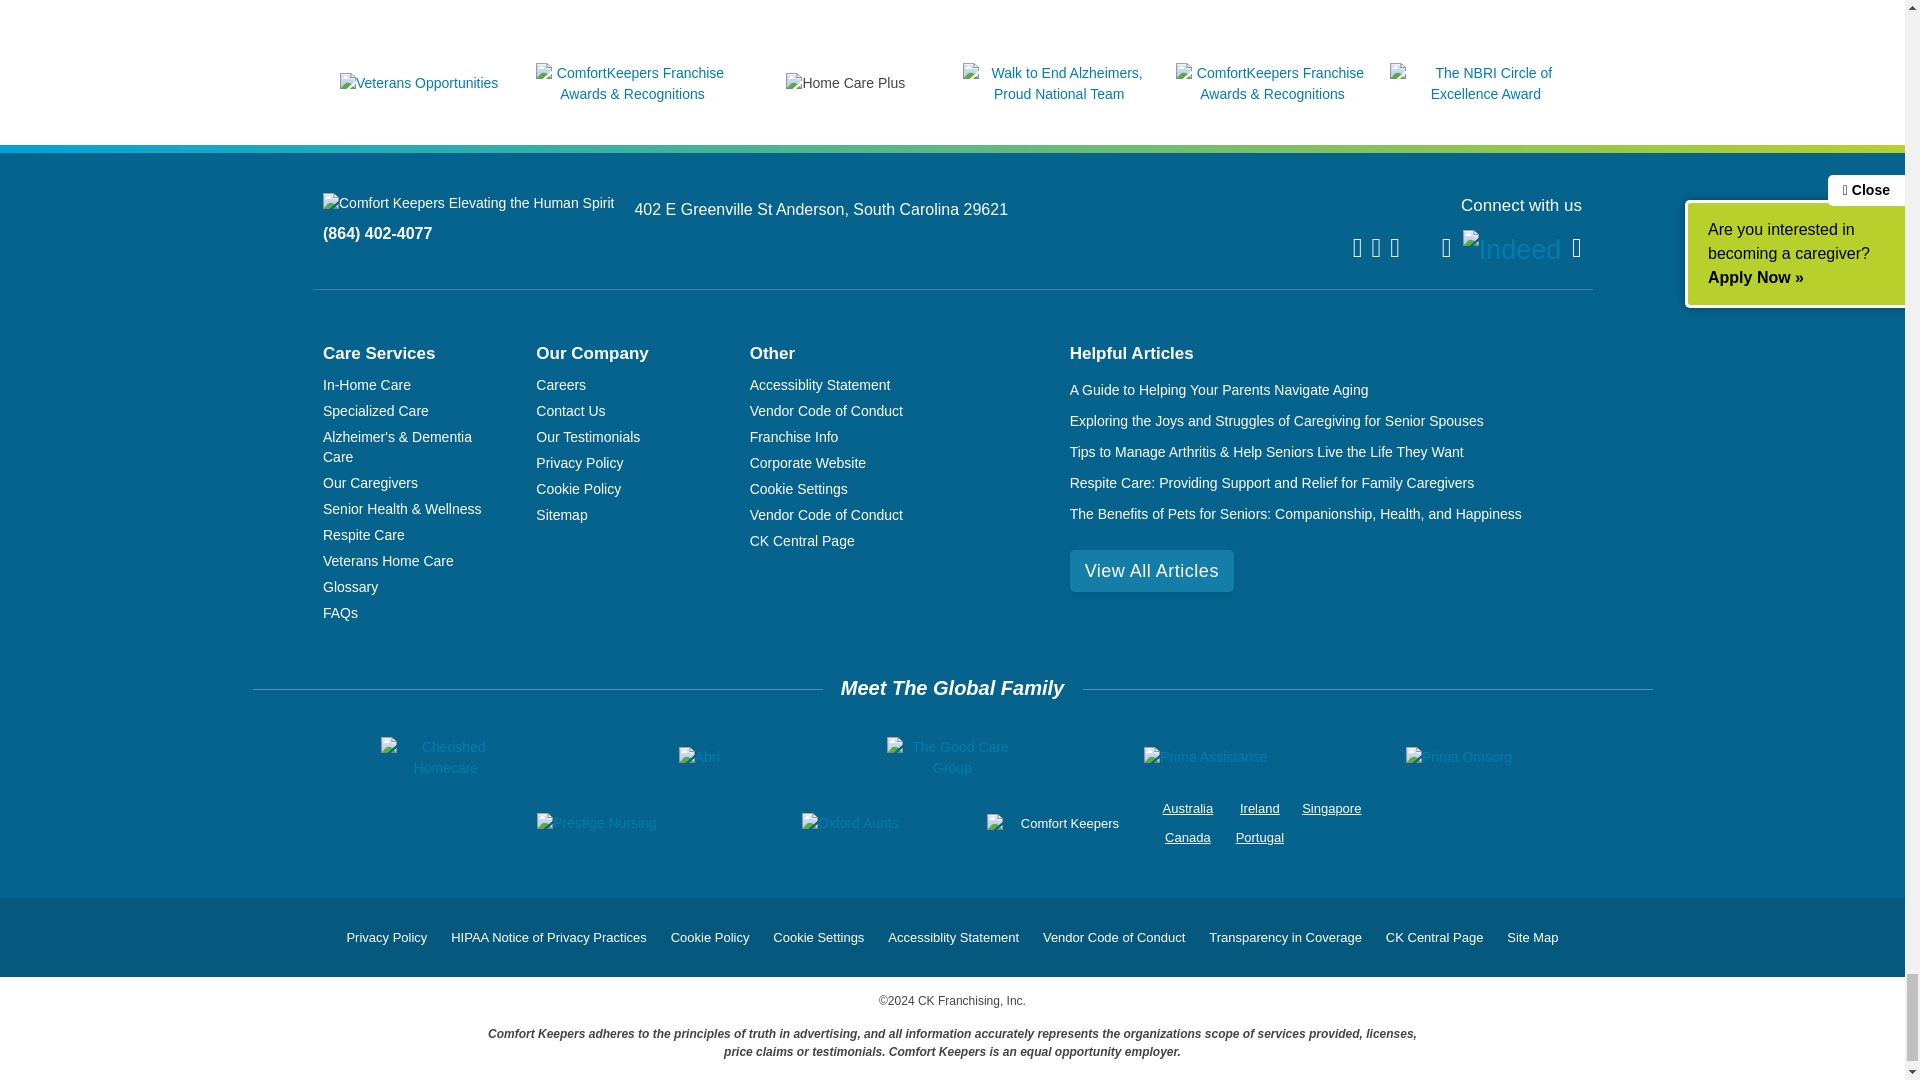 This screenshot has height=1080, width=1920. I want to click on Walk to End Alzheimers, Proud National Team, so click(1059, 94).